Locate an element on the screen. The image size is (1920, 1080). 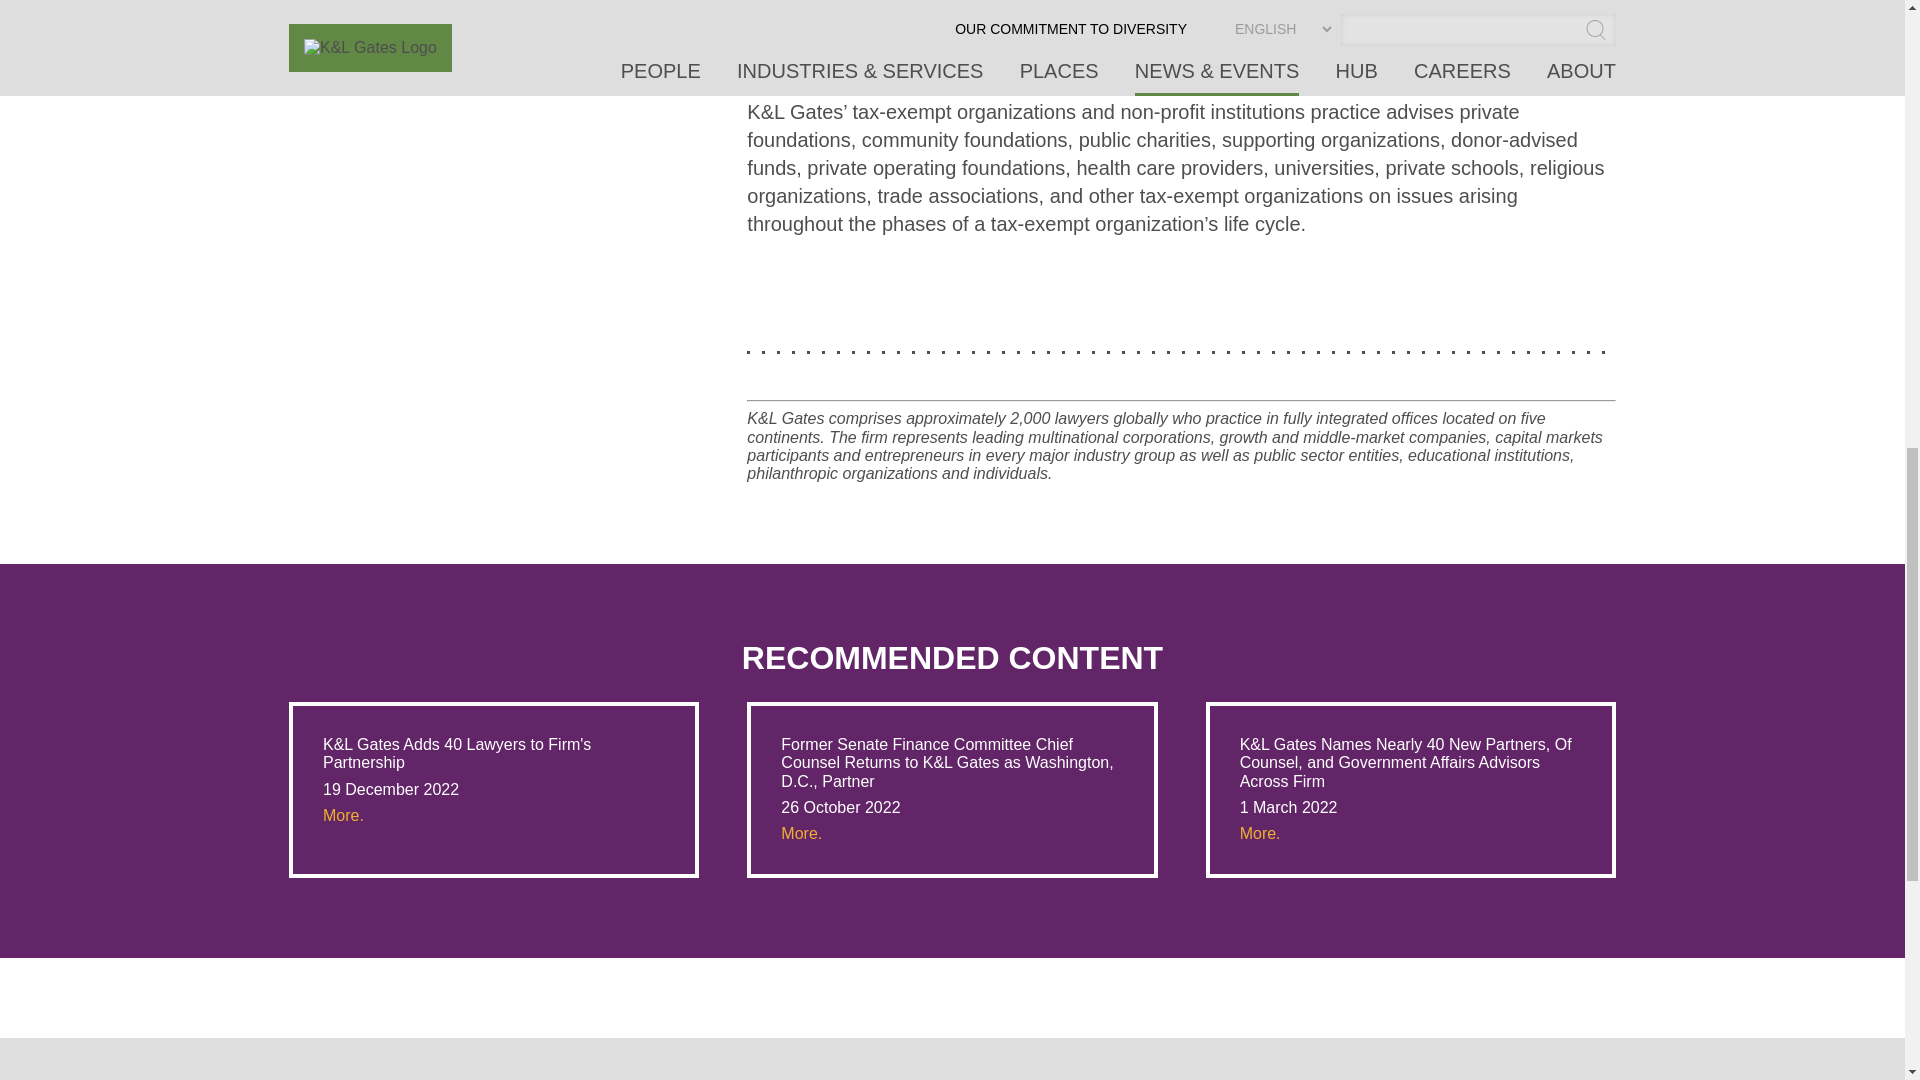
More. is located at coordinates (801, 834).